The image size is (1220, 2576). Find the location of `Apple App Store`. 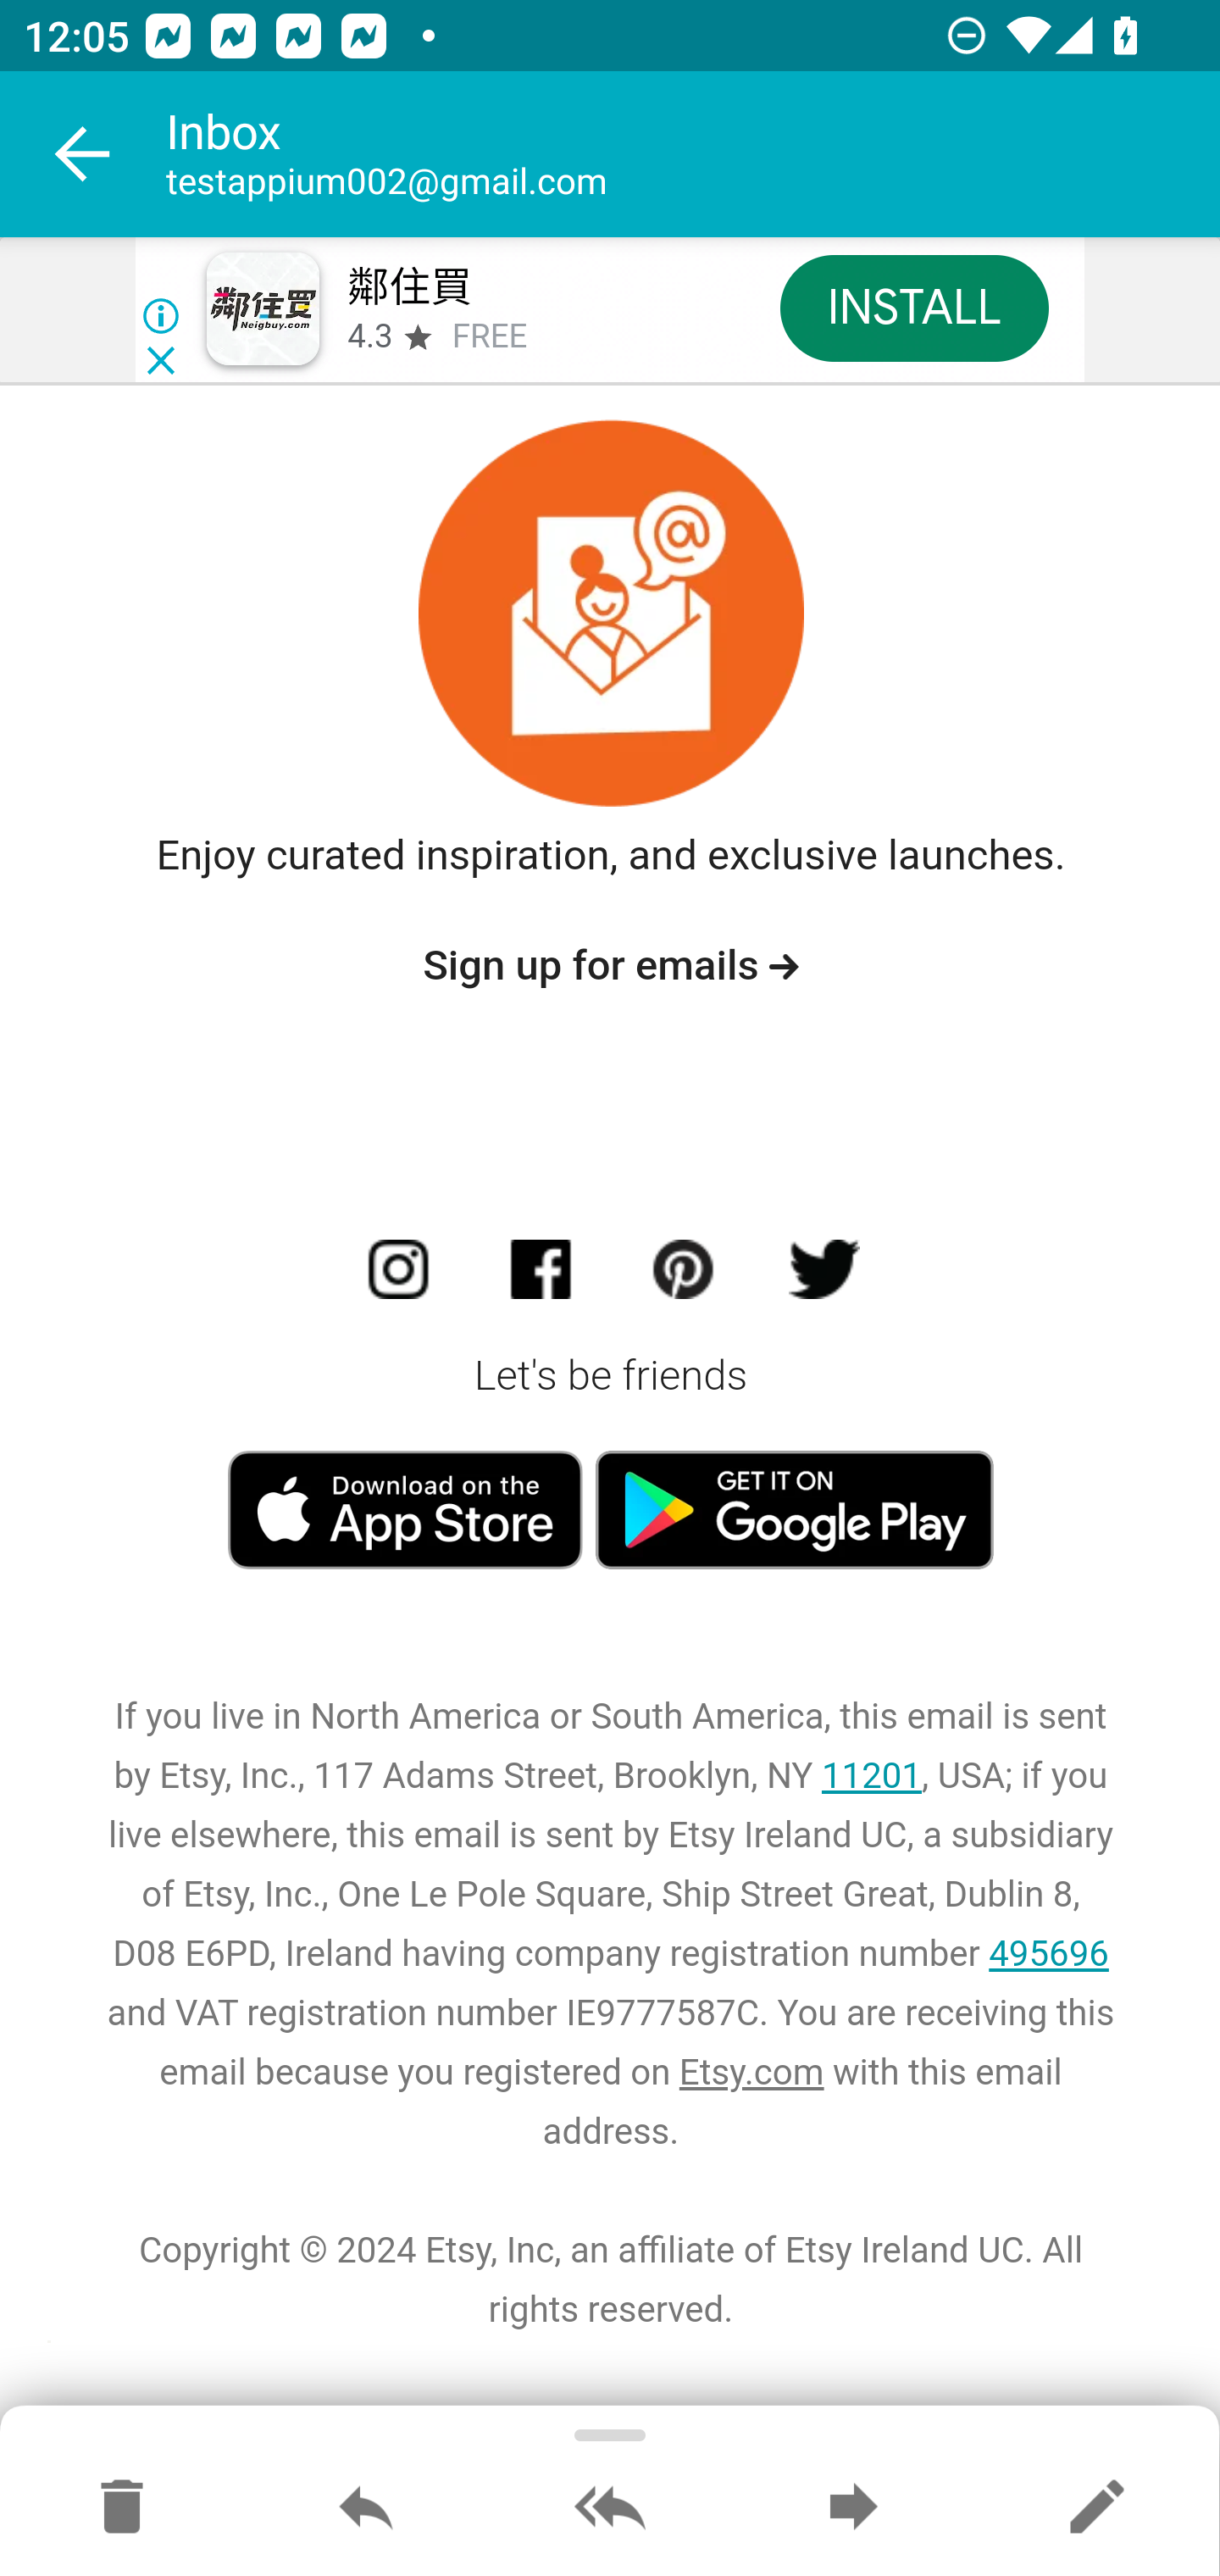

Apple App Store is located at coordinates (410, 1510).